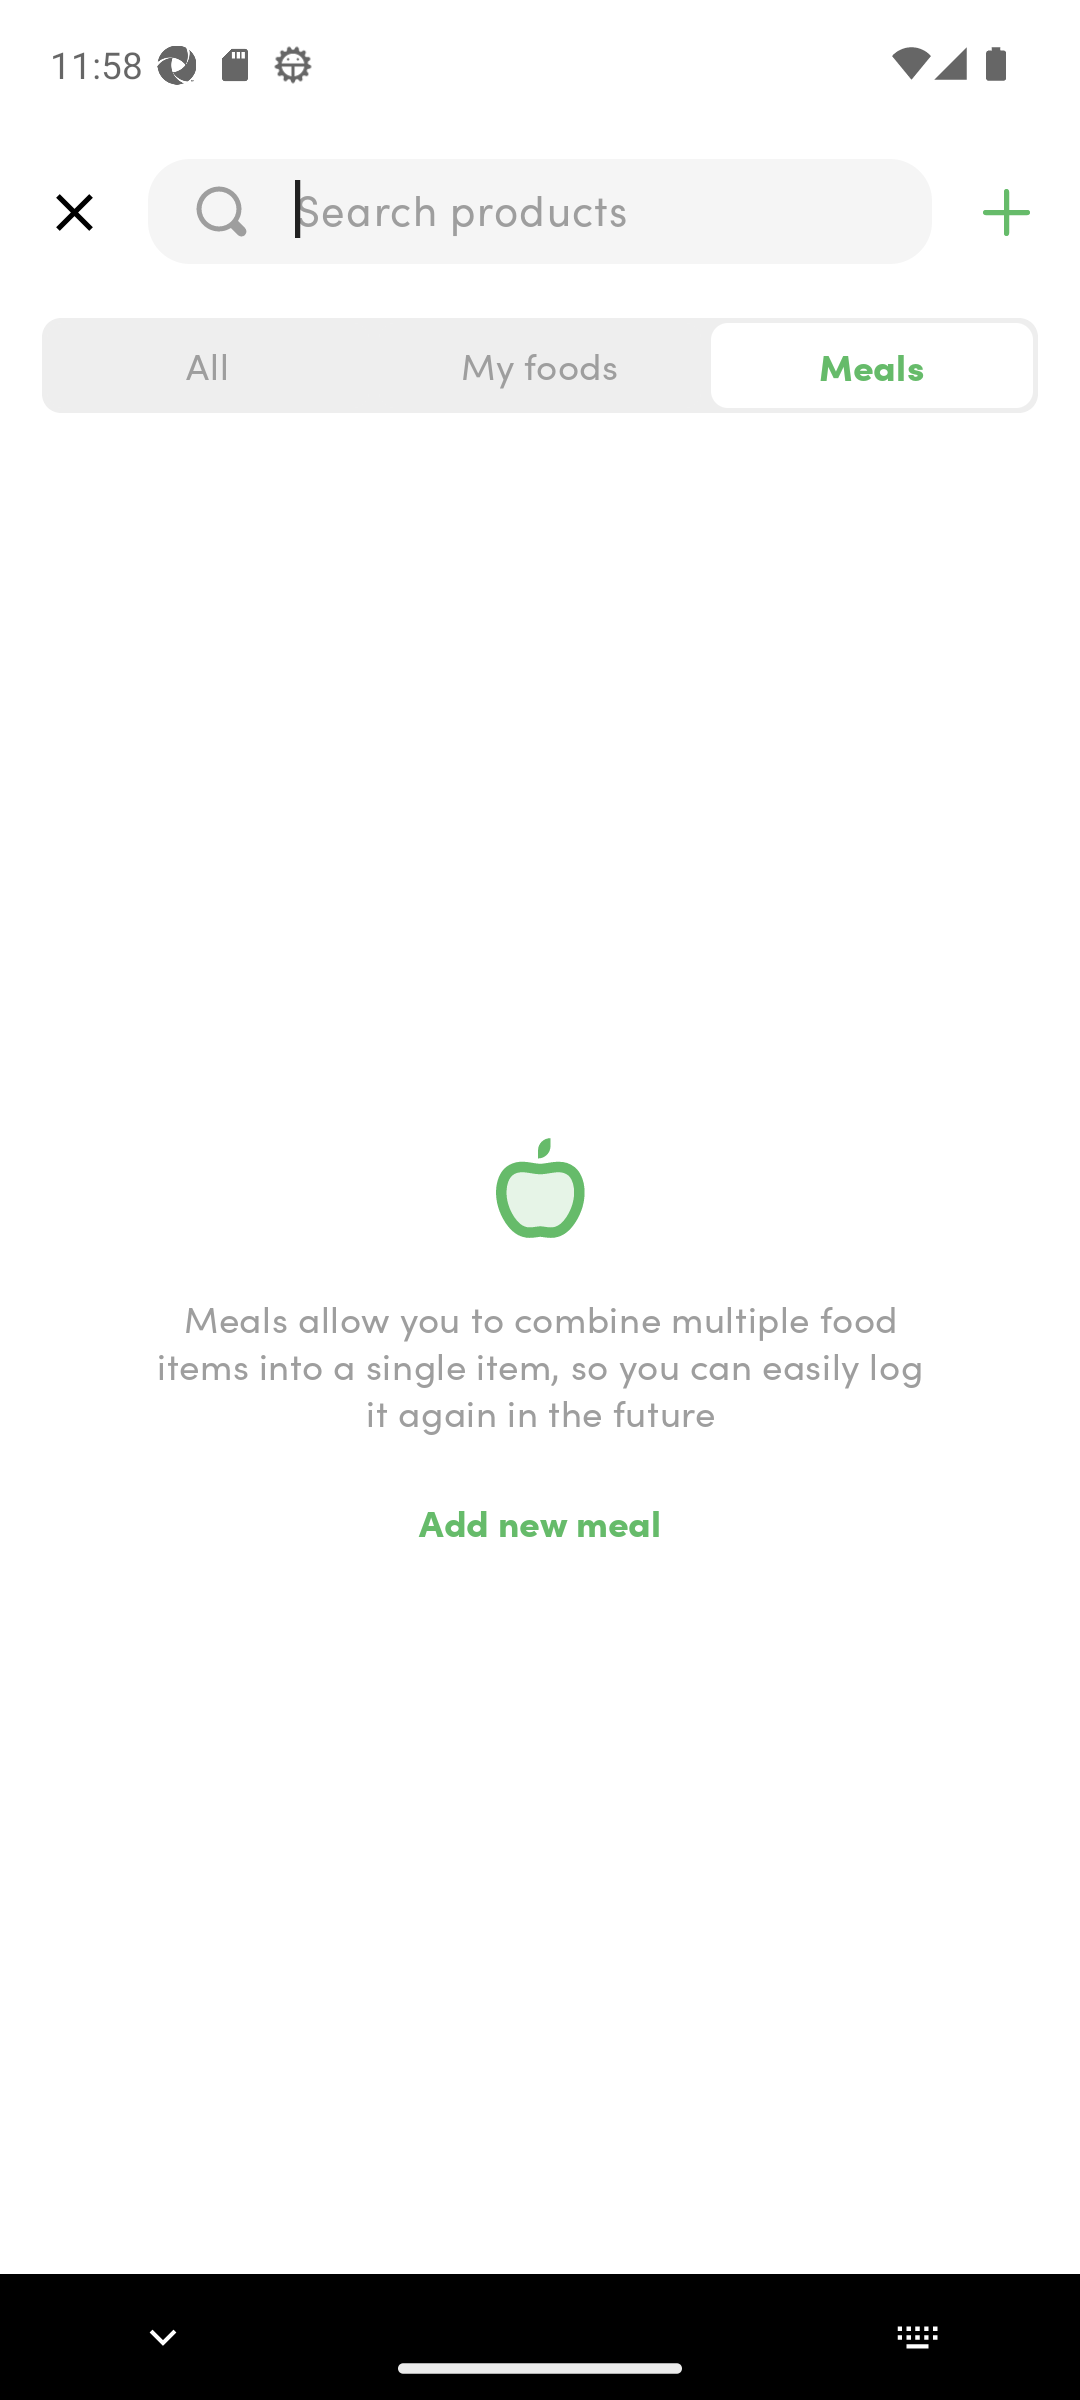 This screenshot has height=2400, width=1080. Describe the element at coordinates (74, 212) in the screenshot. I see `top_left_action` at that location.